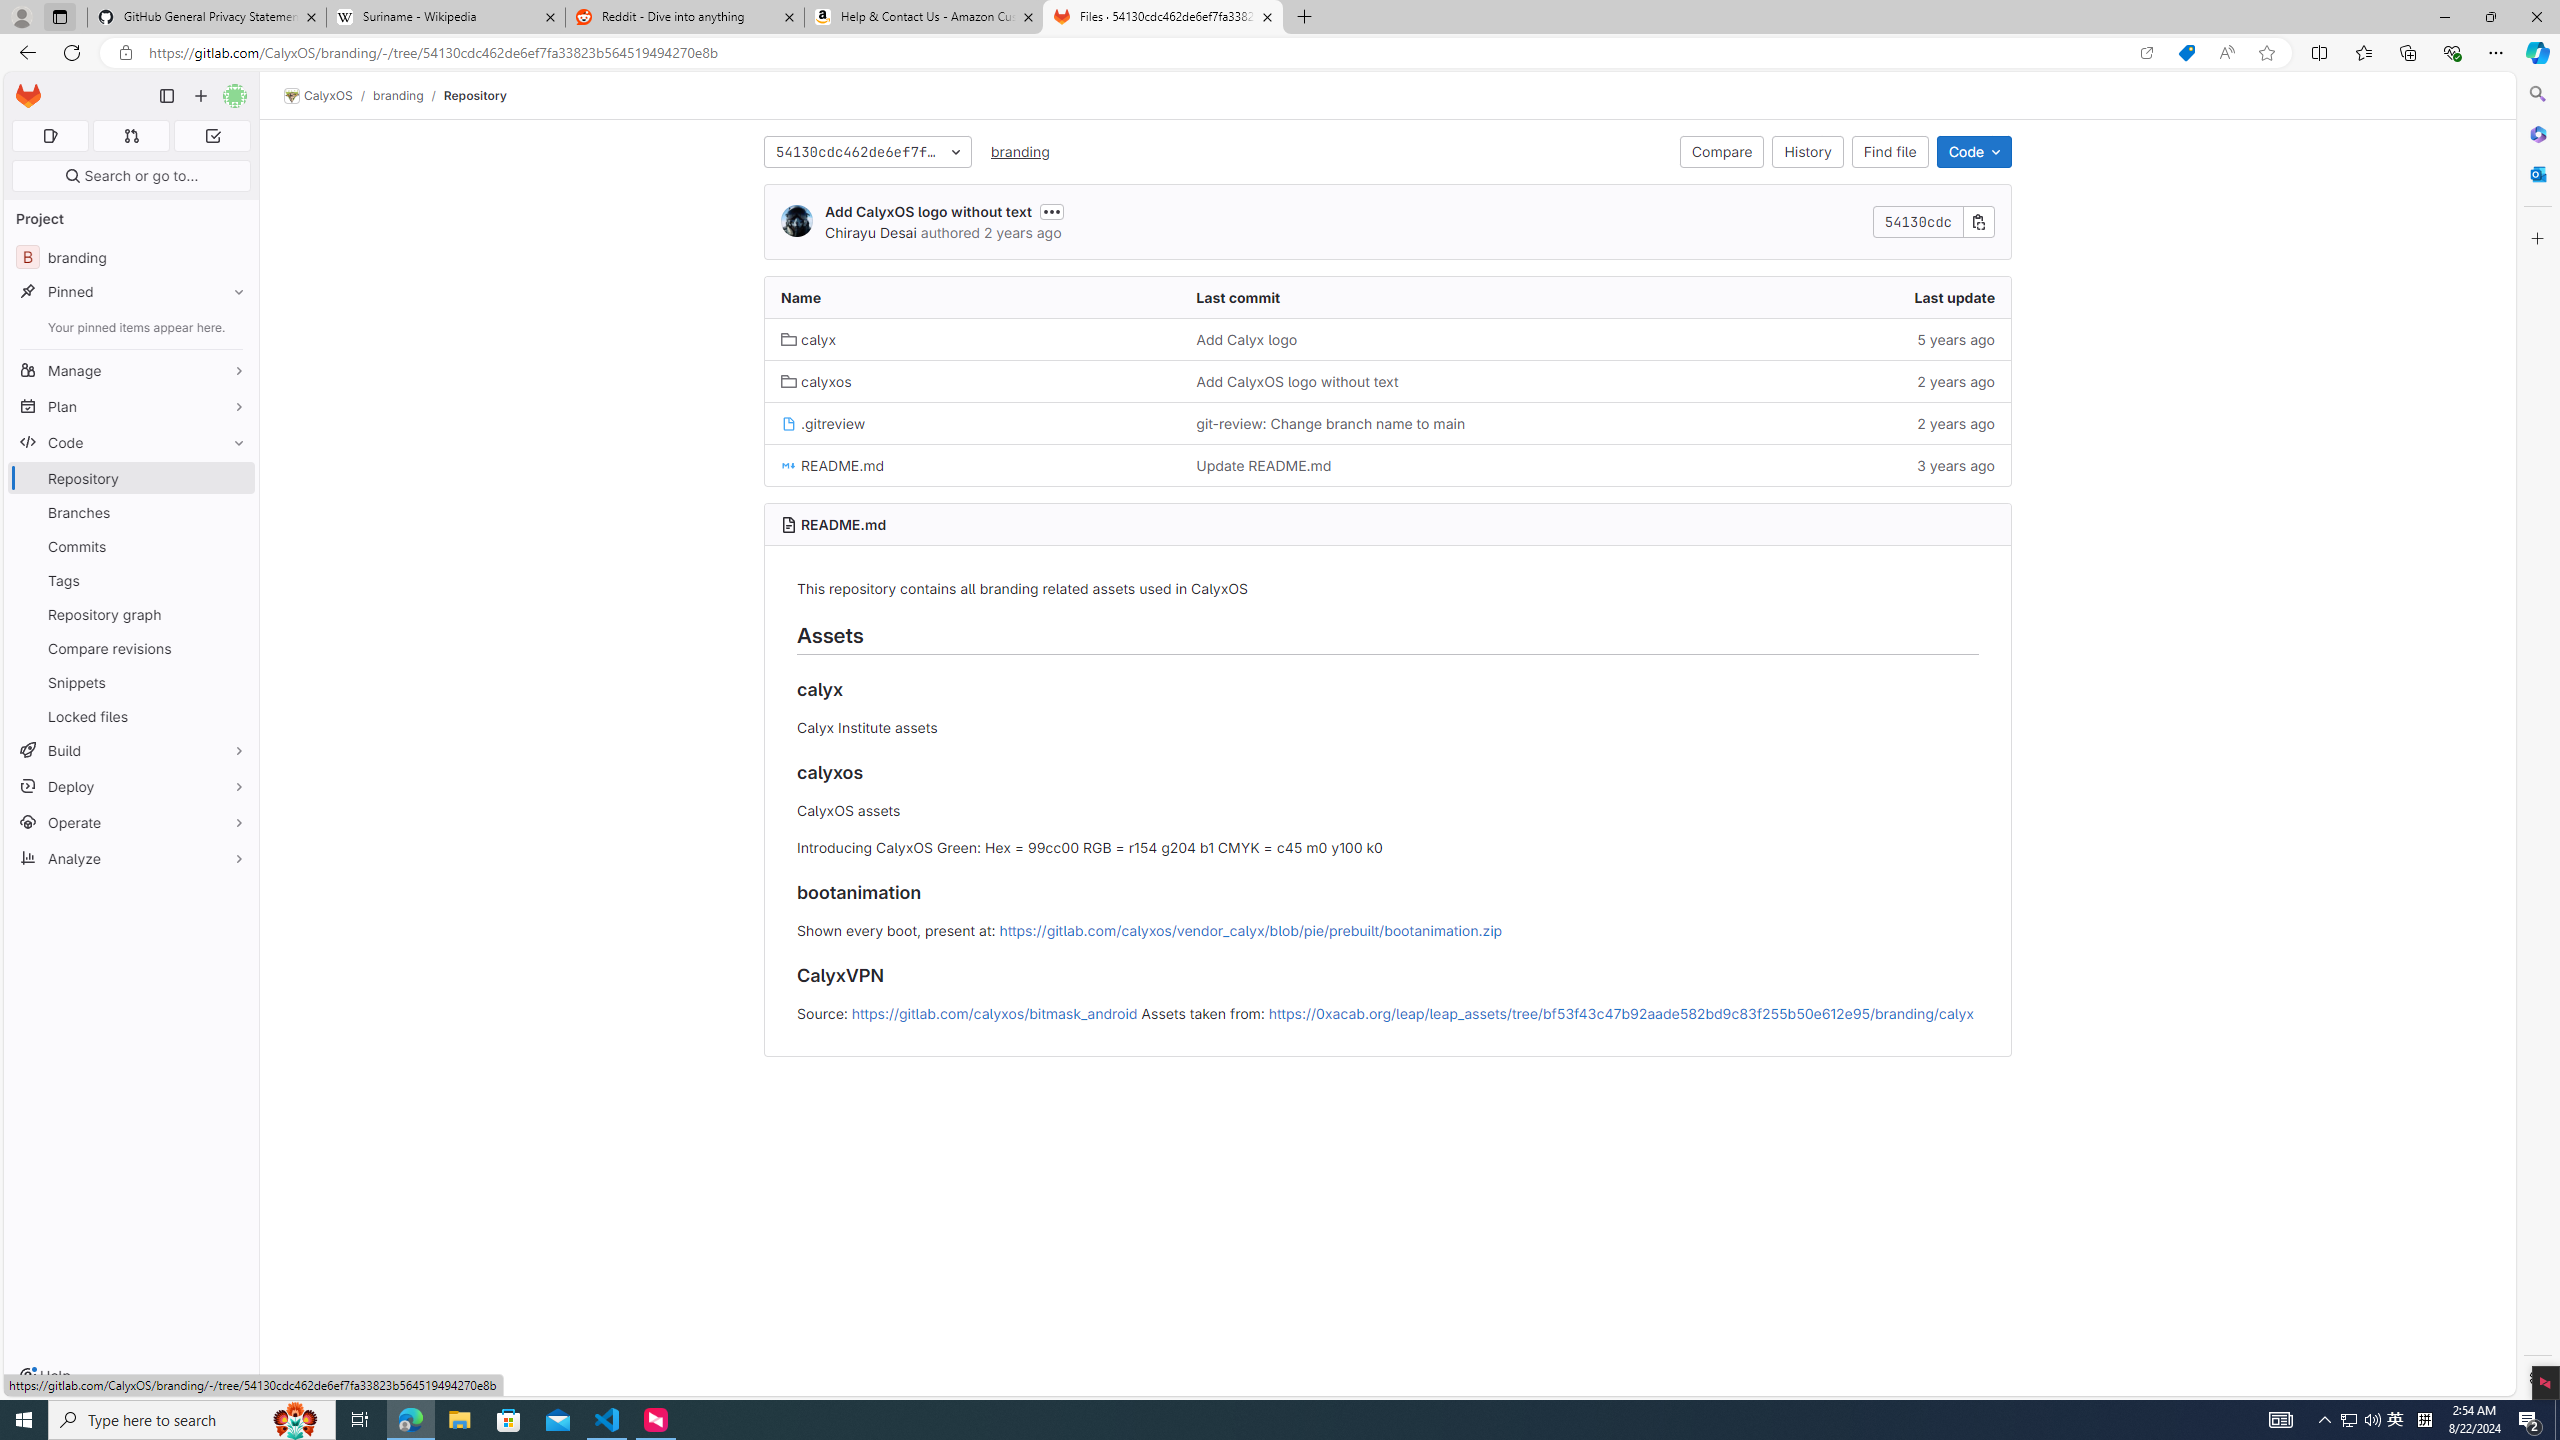 The image size is (2560, 1440). I want to click on Assigned issues 0, so click(50, 136).